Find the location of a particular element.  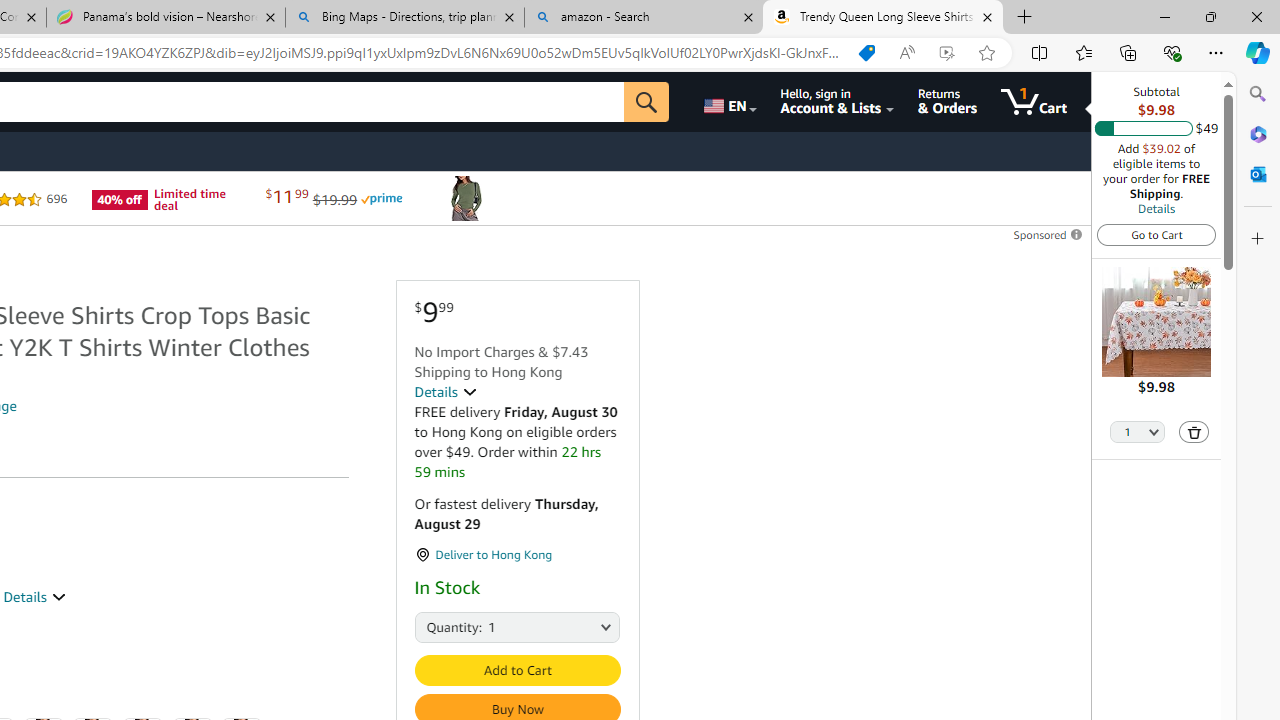

Go is located at coordinates (646, 102).